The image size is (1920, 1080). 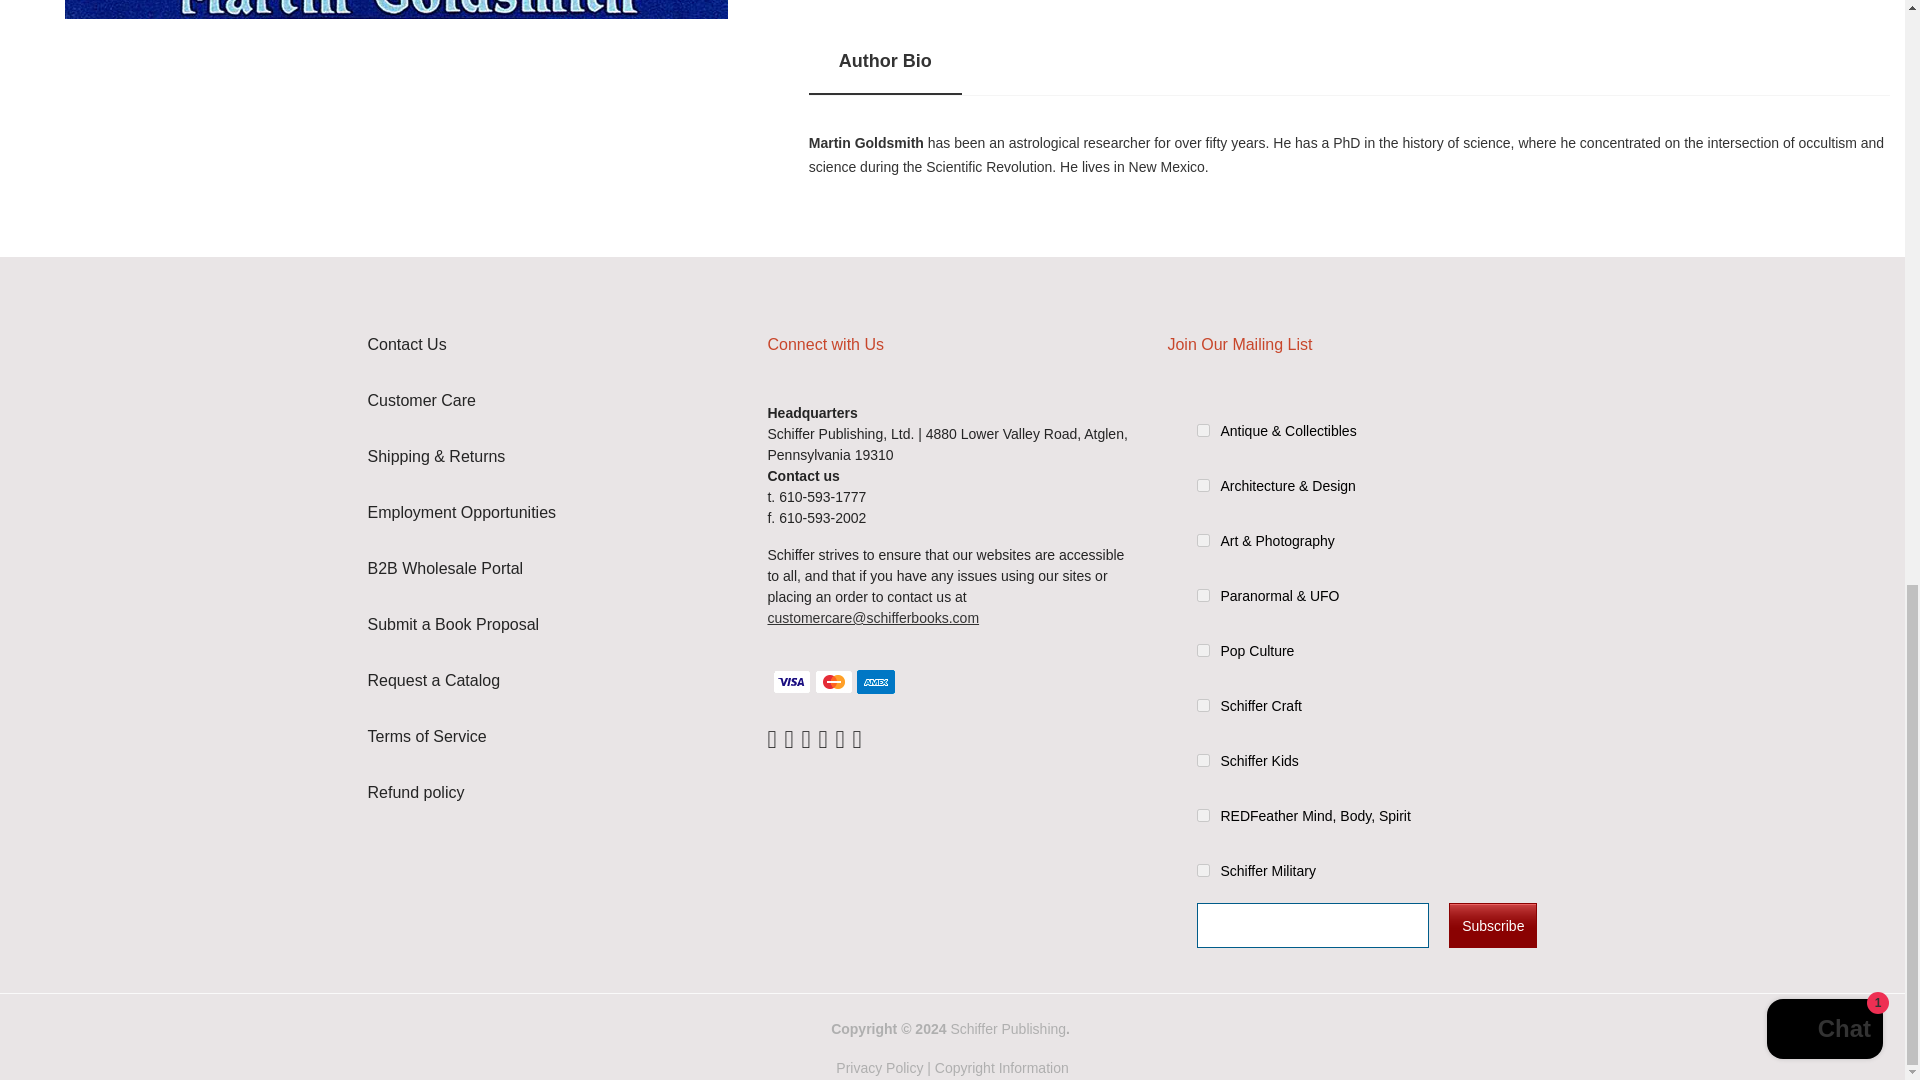 I want to click on Facebook, so click(x=770, y=740).